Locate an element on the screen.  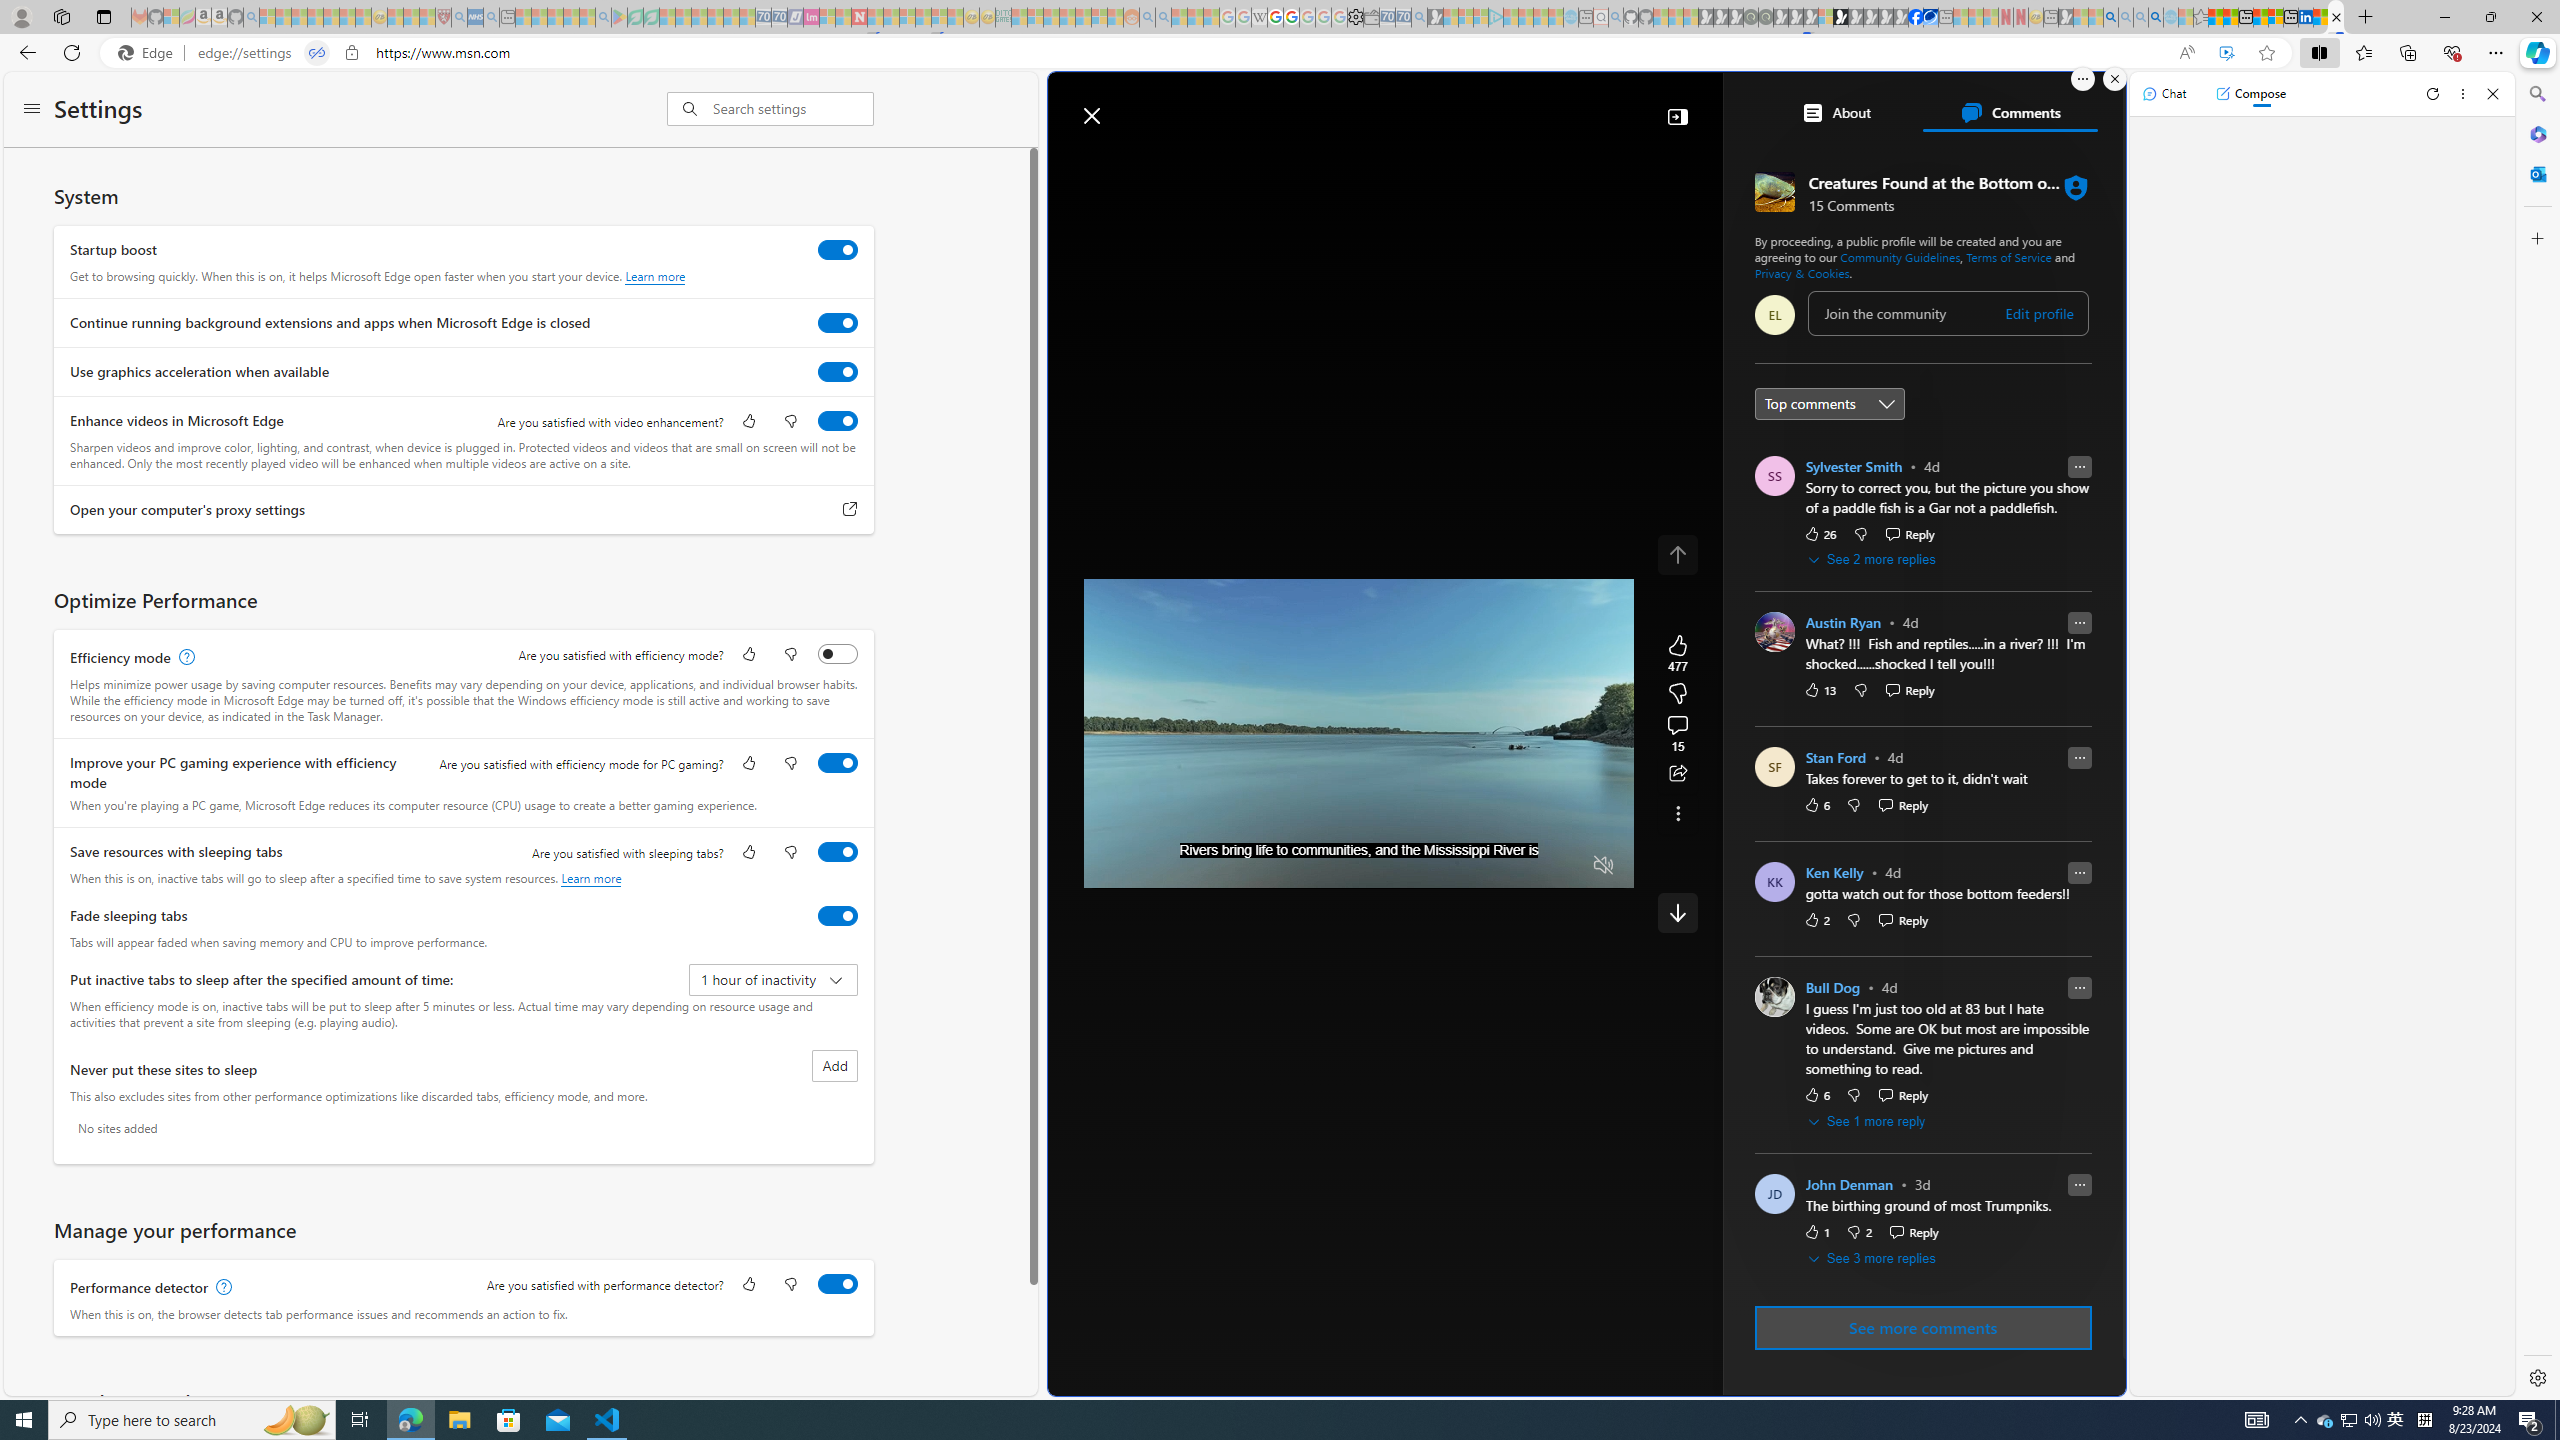
Performance detector is located at coordinates (838, 1284).